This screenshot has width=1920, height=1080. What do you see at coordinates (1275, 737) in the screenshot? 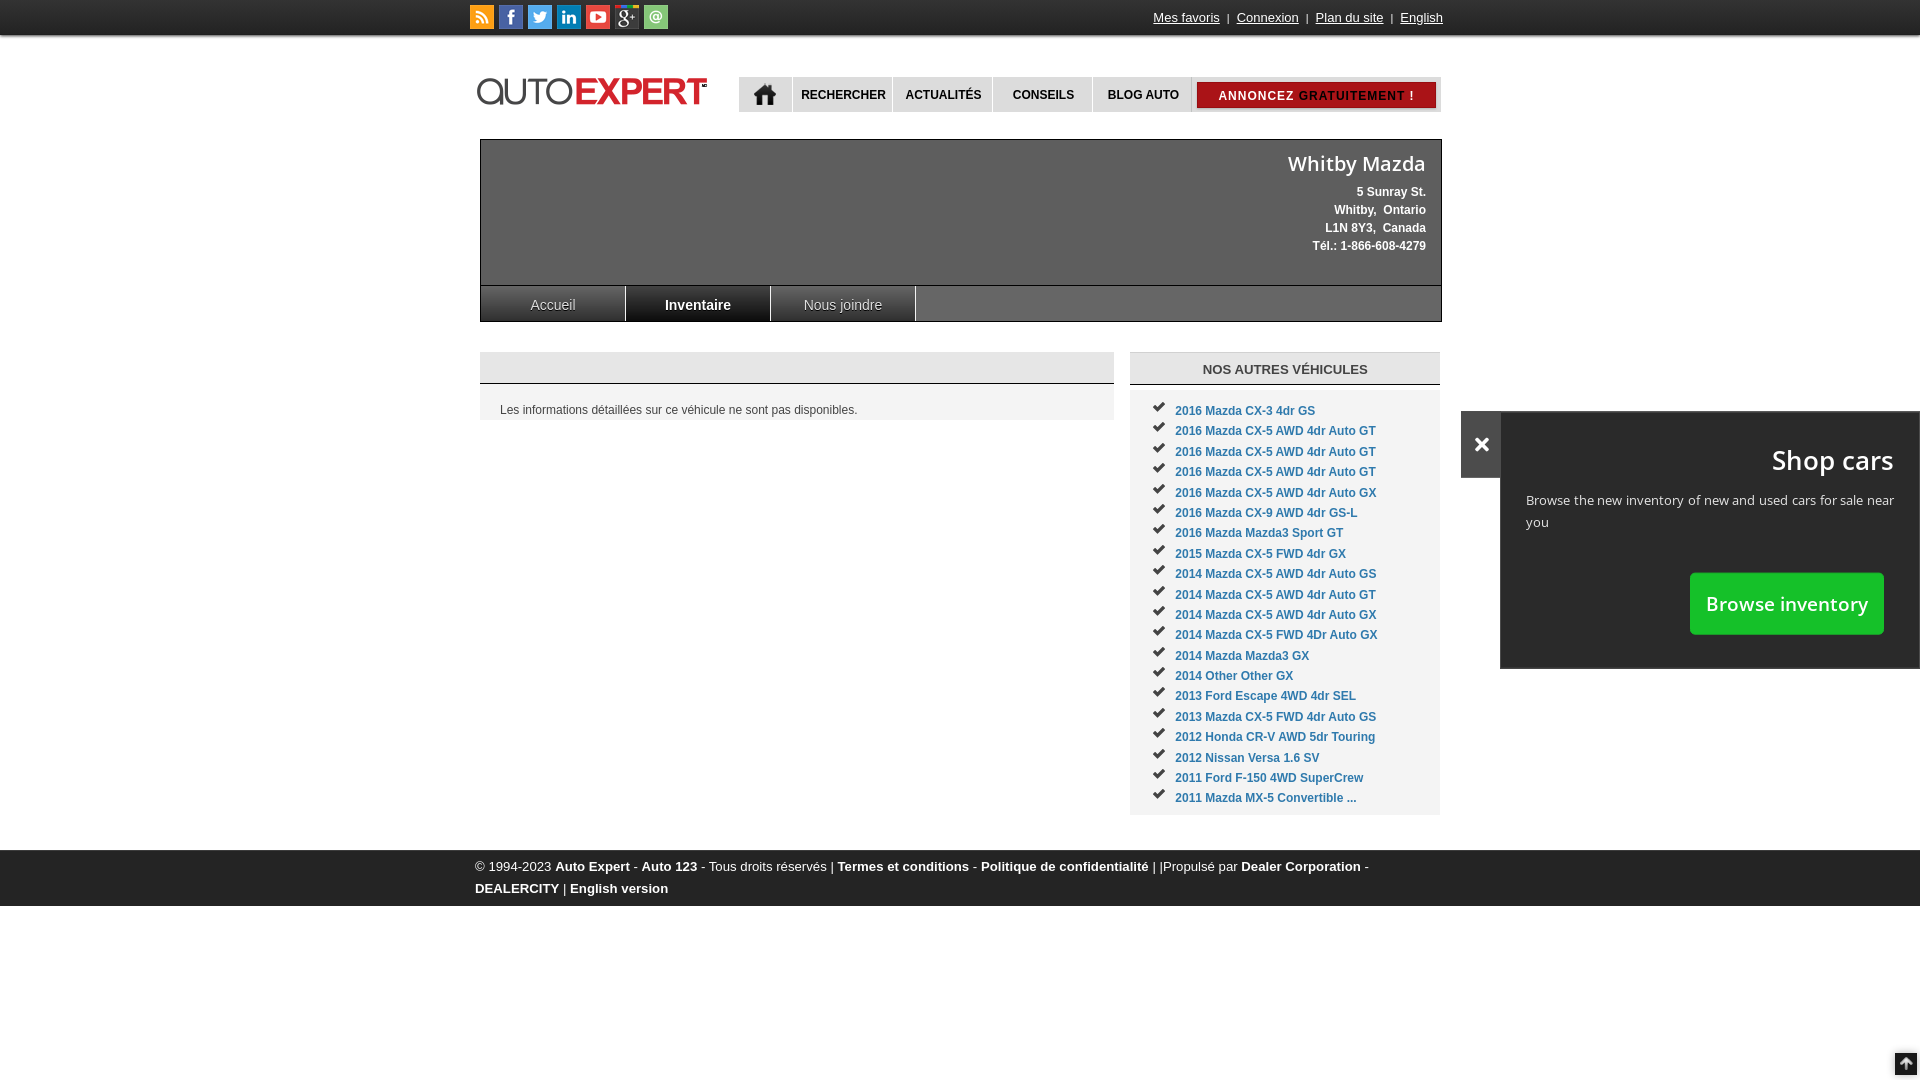
I see `2012 Honda CR-V AWD 5dr Touring` at bounding box center [1275, 737].